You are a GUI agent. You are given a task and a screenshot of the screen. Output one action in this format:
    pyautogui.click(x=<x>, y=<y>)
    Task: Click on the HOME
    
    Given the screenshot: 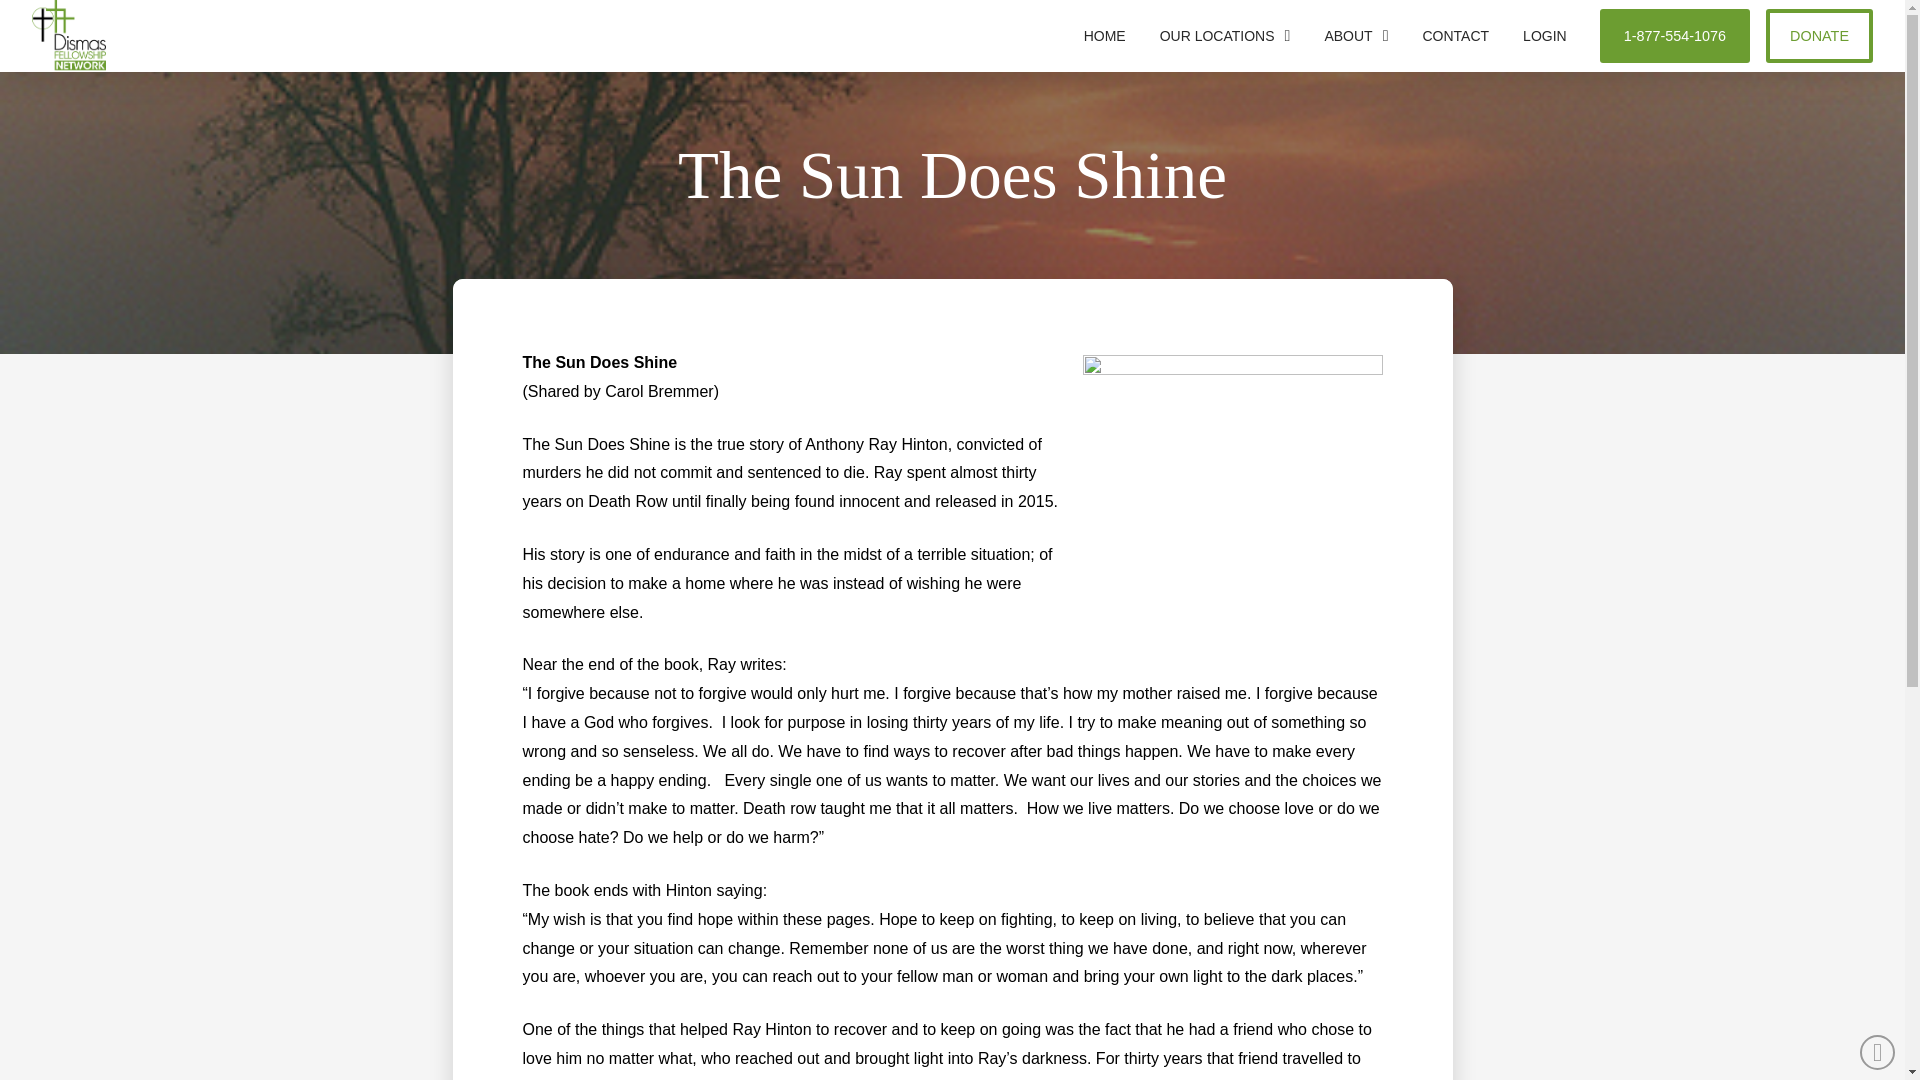 What is the action you would take?
    pyautogui.click(x=1104, y=36)
    